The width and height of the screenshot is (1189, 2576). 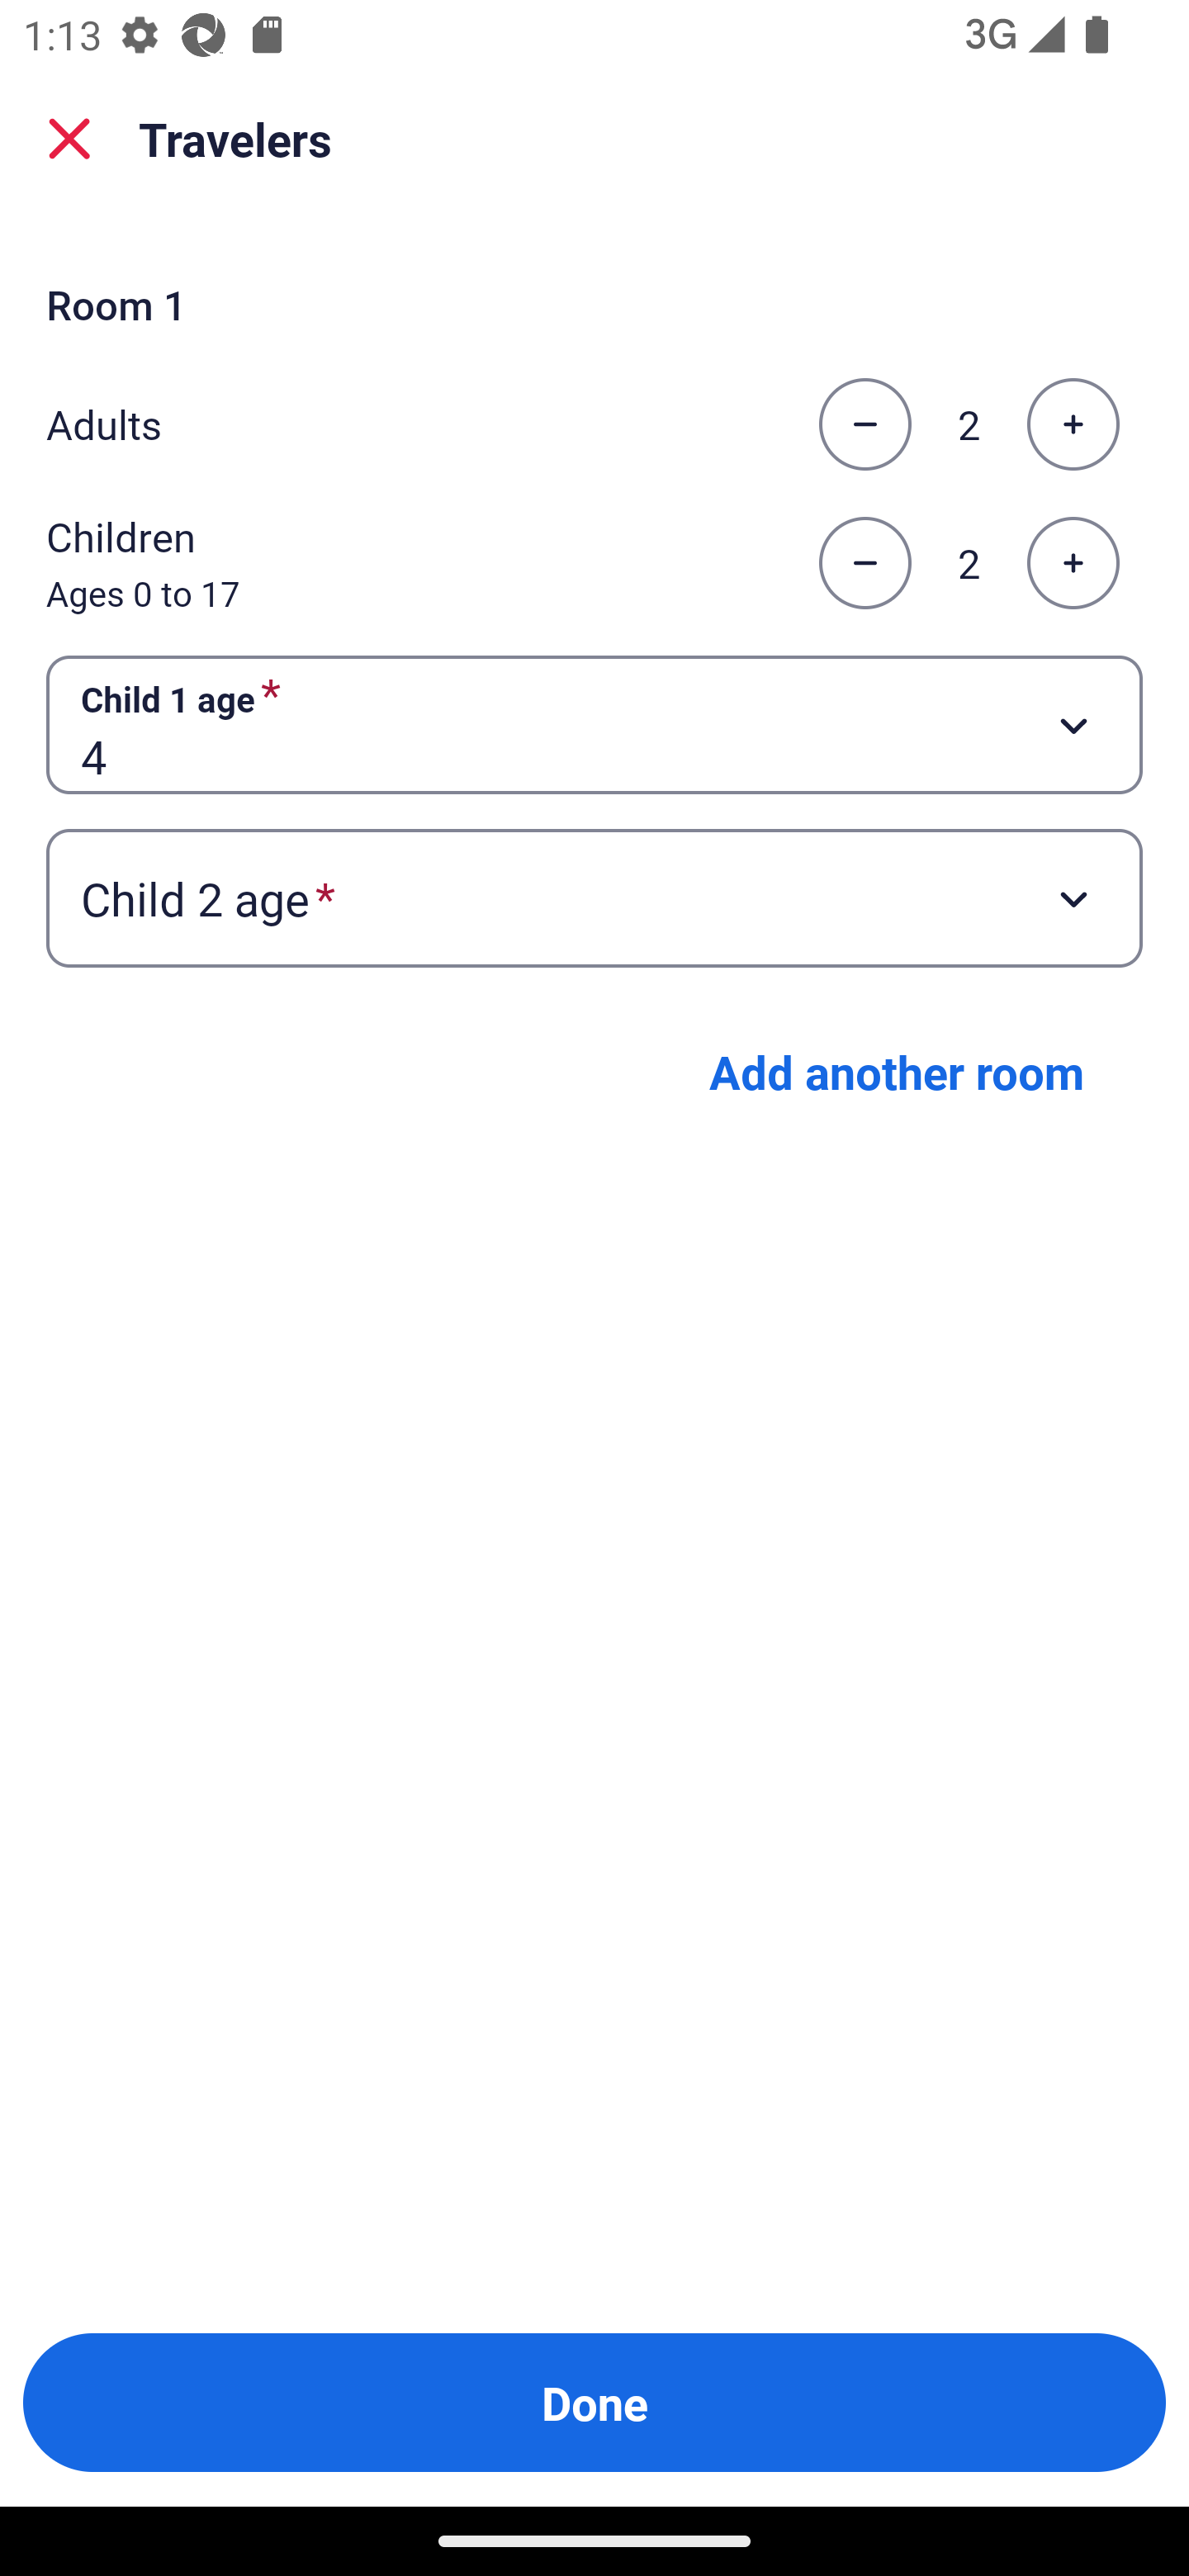 What do you see at coordinates (594, 723) in the screenshot?
I see `Child 1 age required Button 4` at bounding box center [594, 723].